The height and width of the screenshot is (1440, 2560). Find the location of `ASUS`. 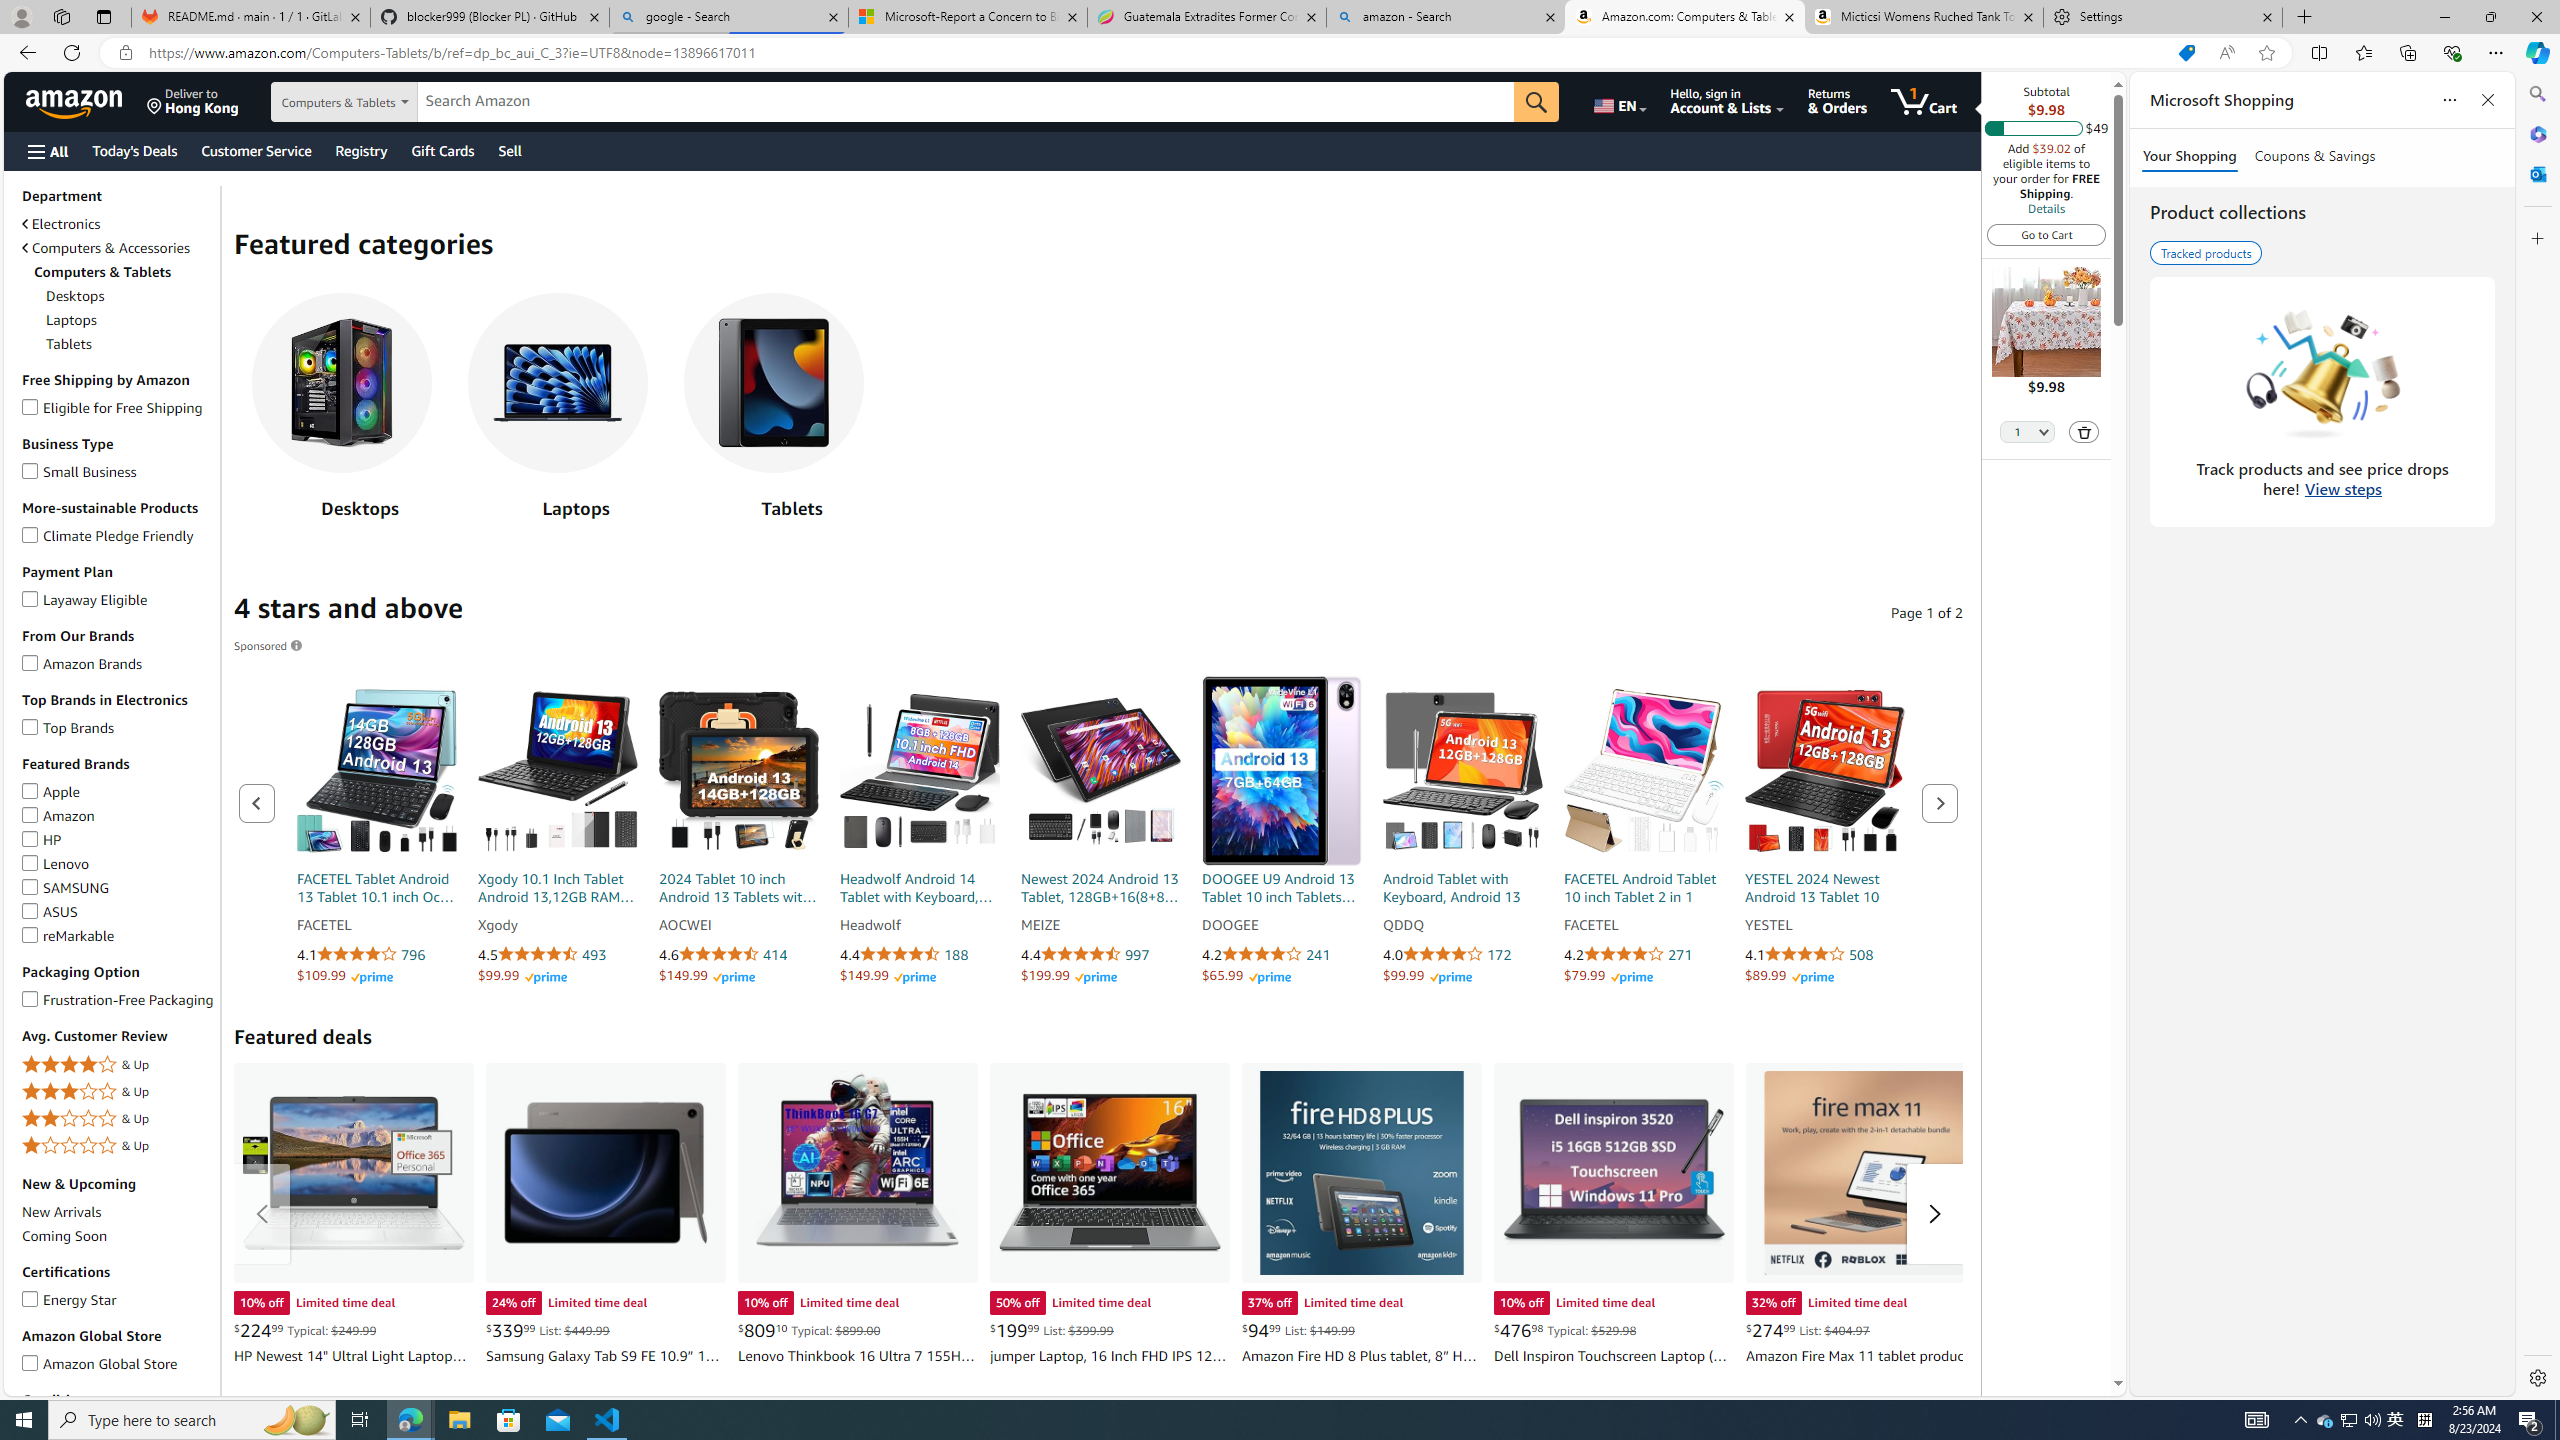

ASUS is located at coordinates (30, 908).